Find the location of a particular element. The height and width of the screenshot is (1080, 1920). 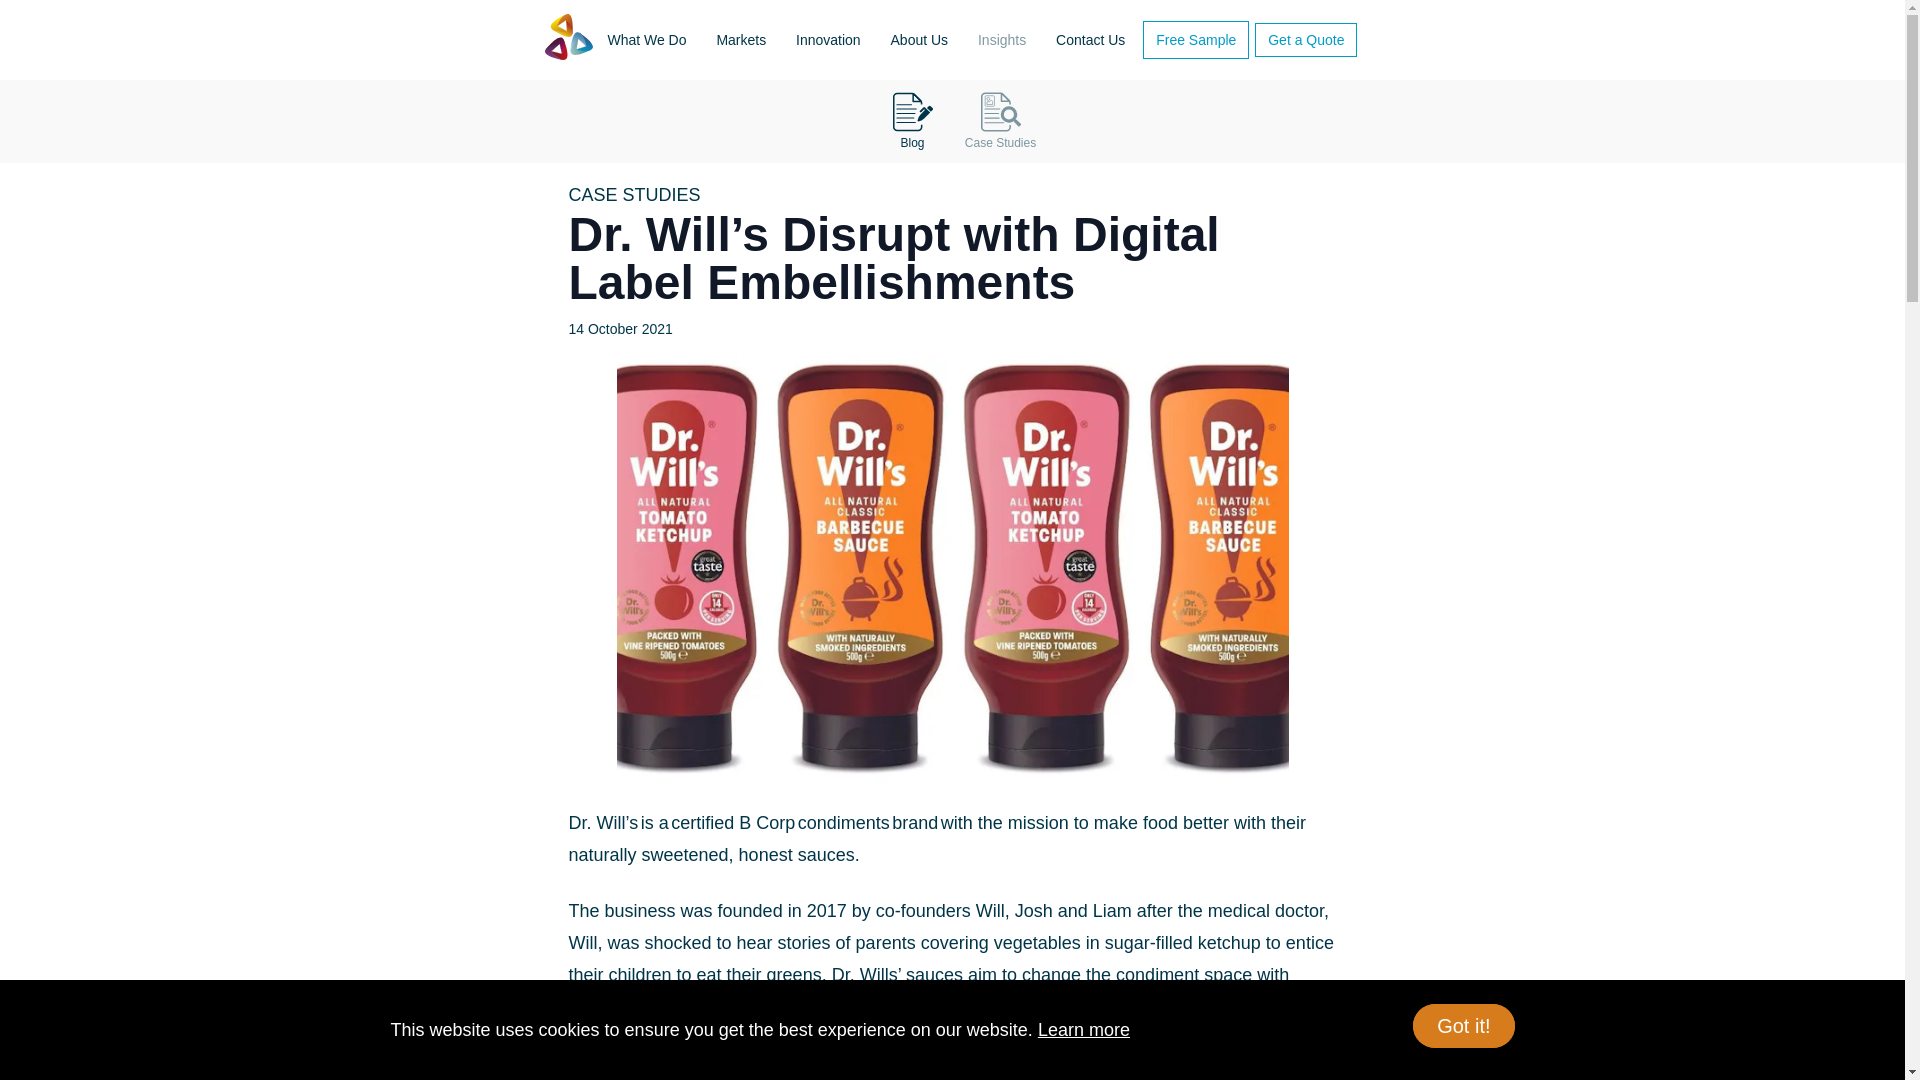

Learn more is located at coordinates (1084, 1030).